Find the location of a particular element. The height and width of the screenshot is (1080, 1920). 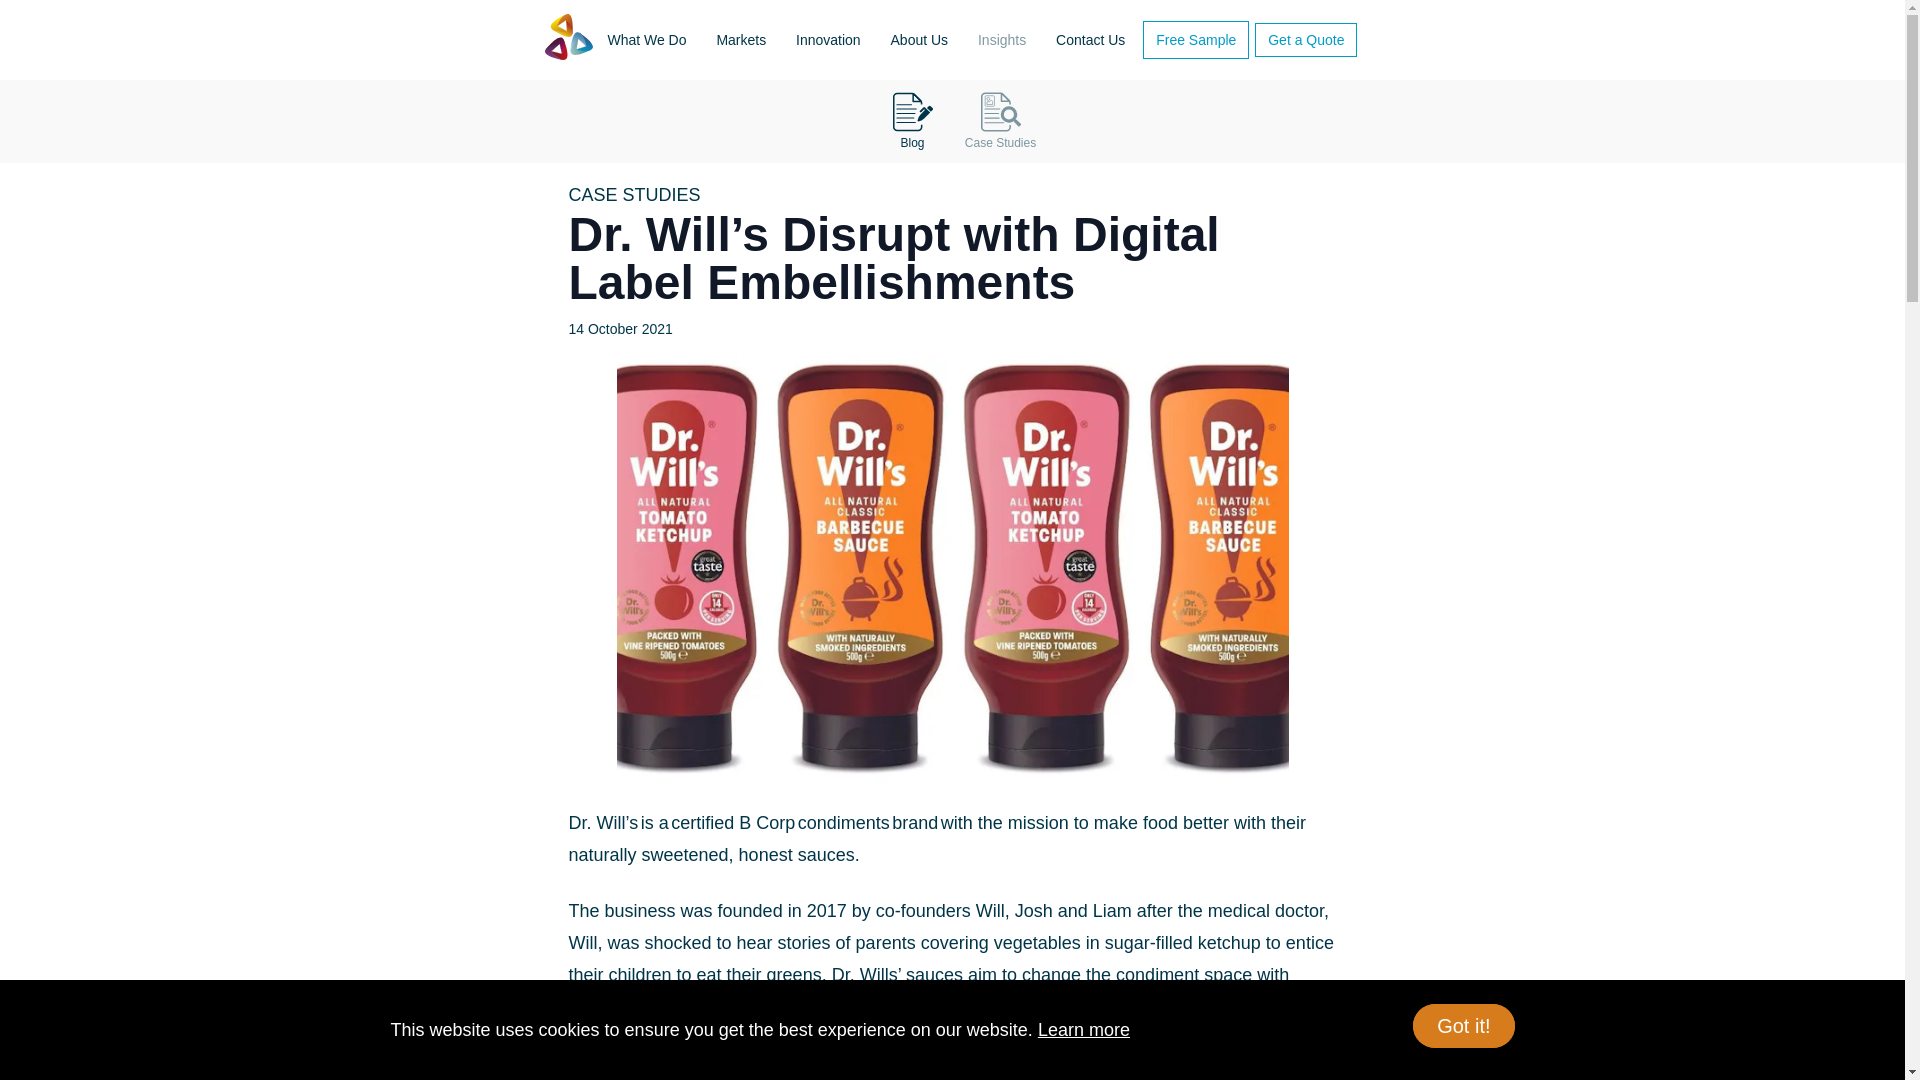

Learn more is located at coordinates (1084, 1030).